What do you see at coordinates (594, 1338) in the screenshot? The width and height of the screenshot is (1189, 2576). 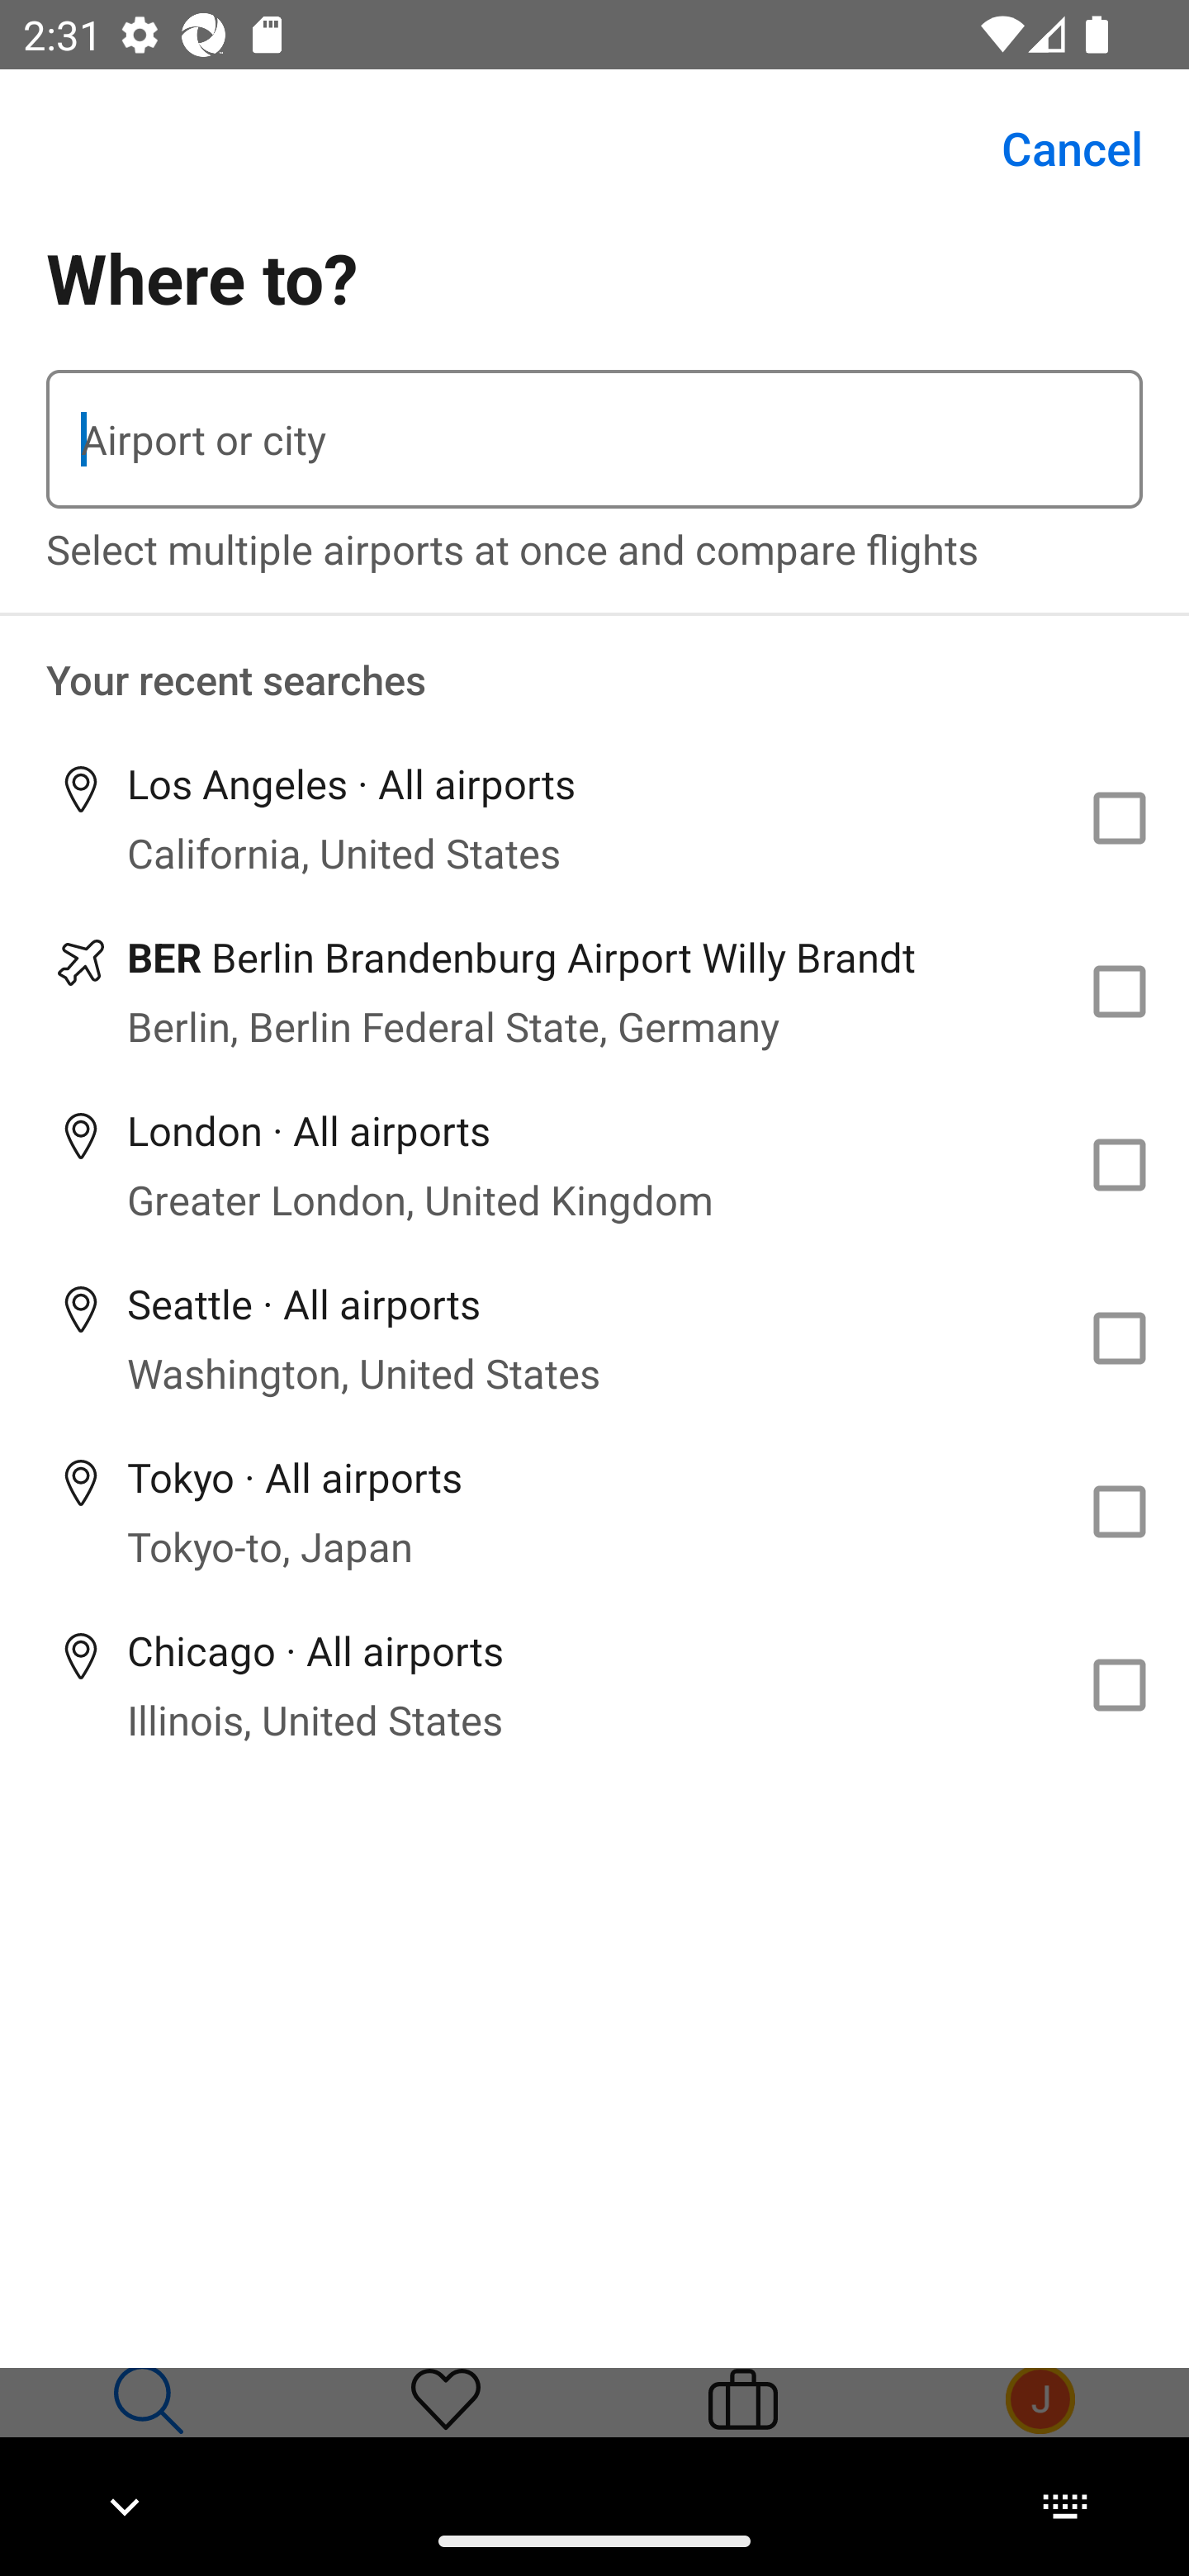 I see `Seattle · All airports Washington, United States` at bounding box center [594, 1338].